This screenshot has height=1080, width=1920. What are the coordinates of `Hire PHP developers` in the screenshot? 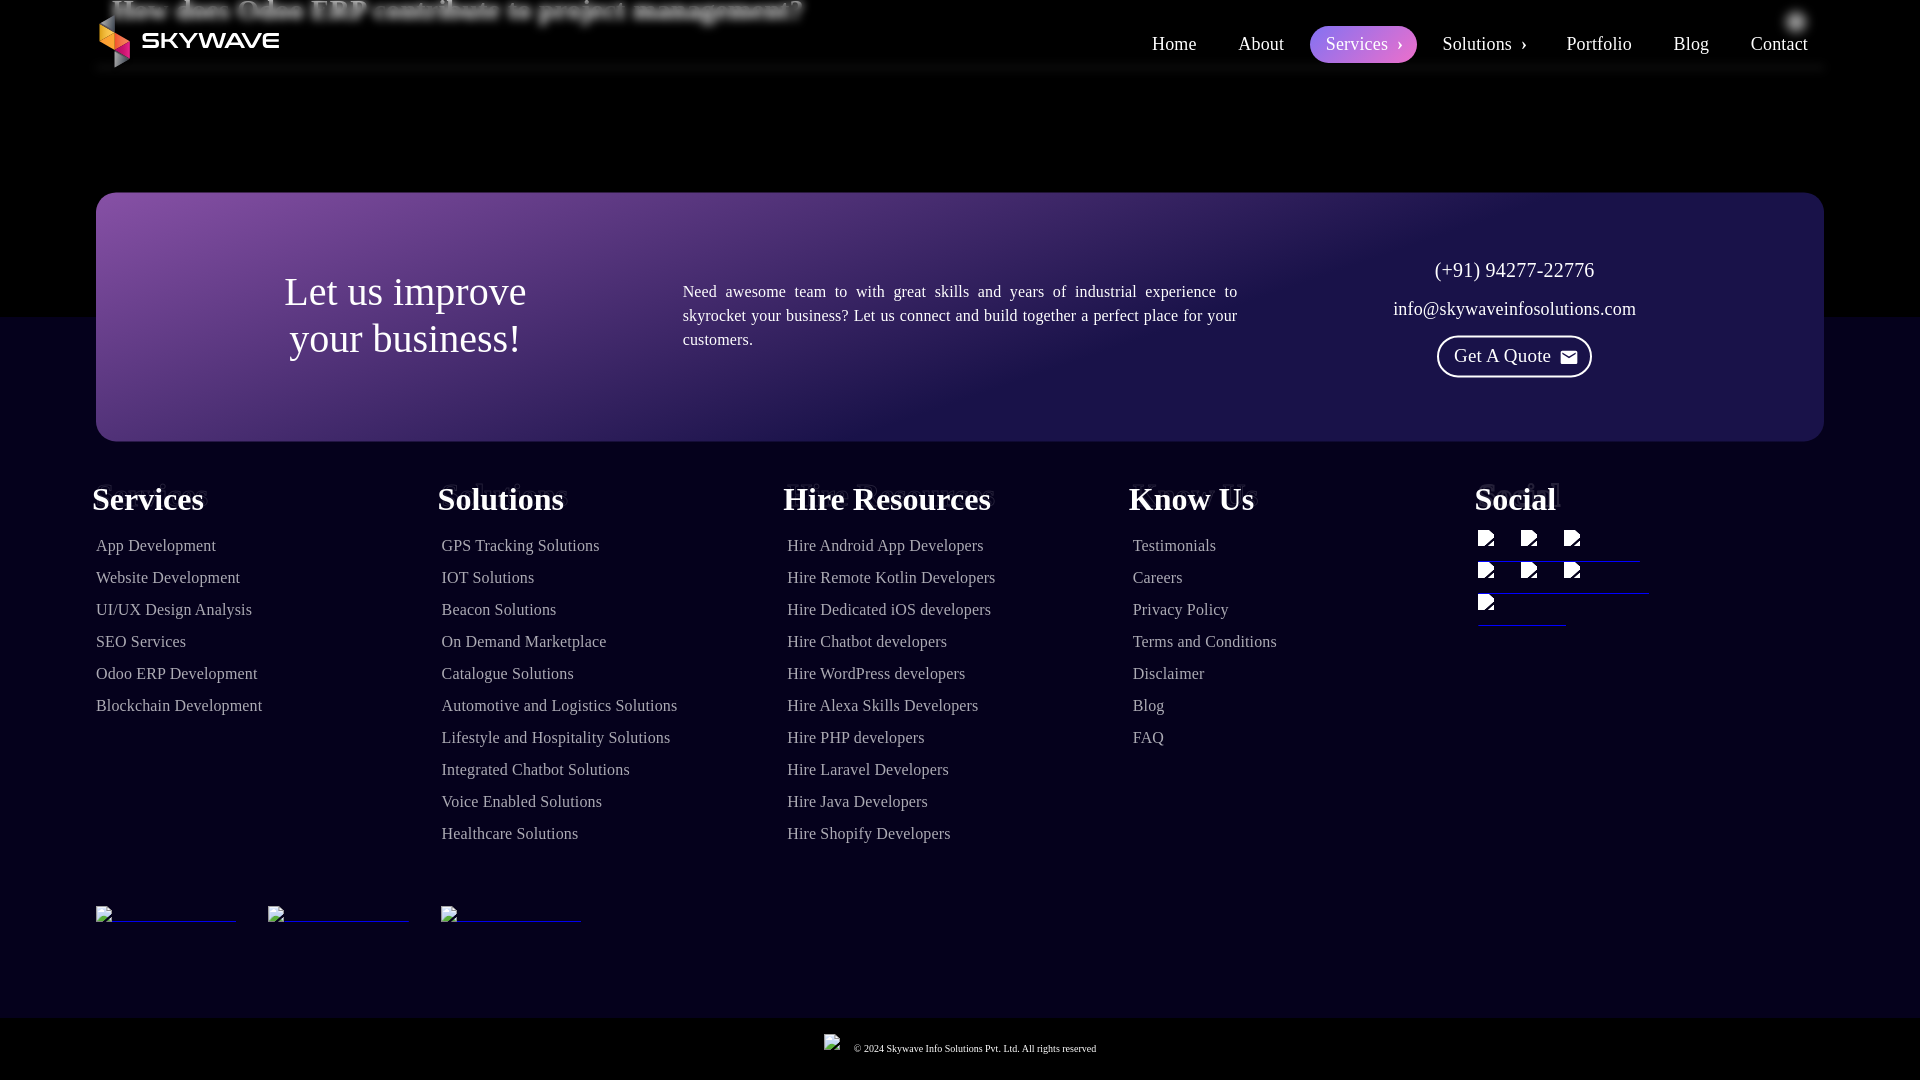 It's located at (960, 738).